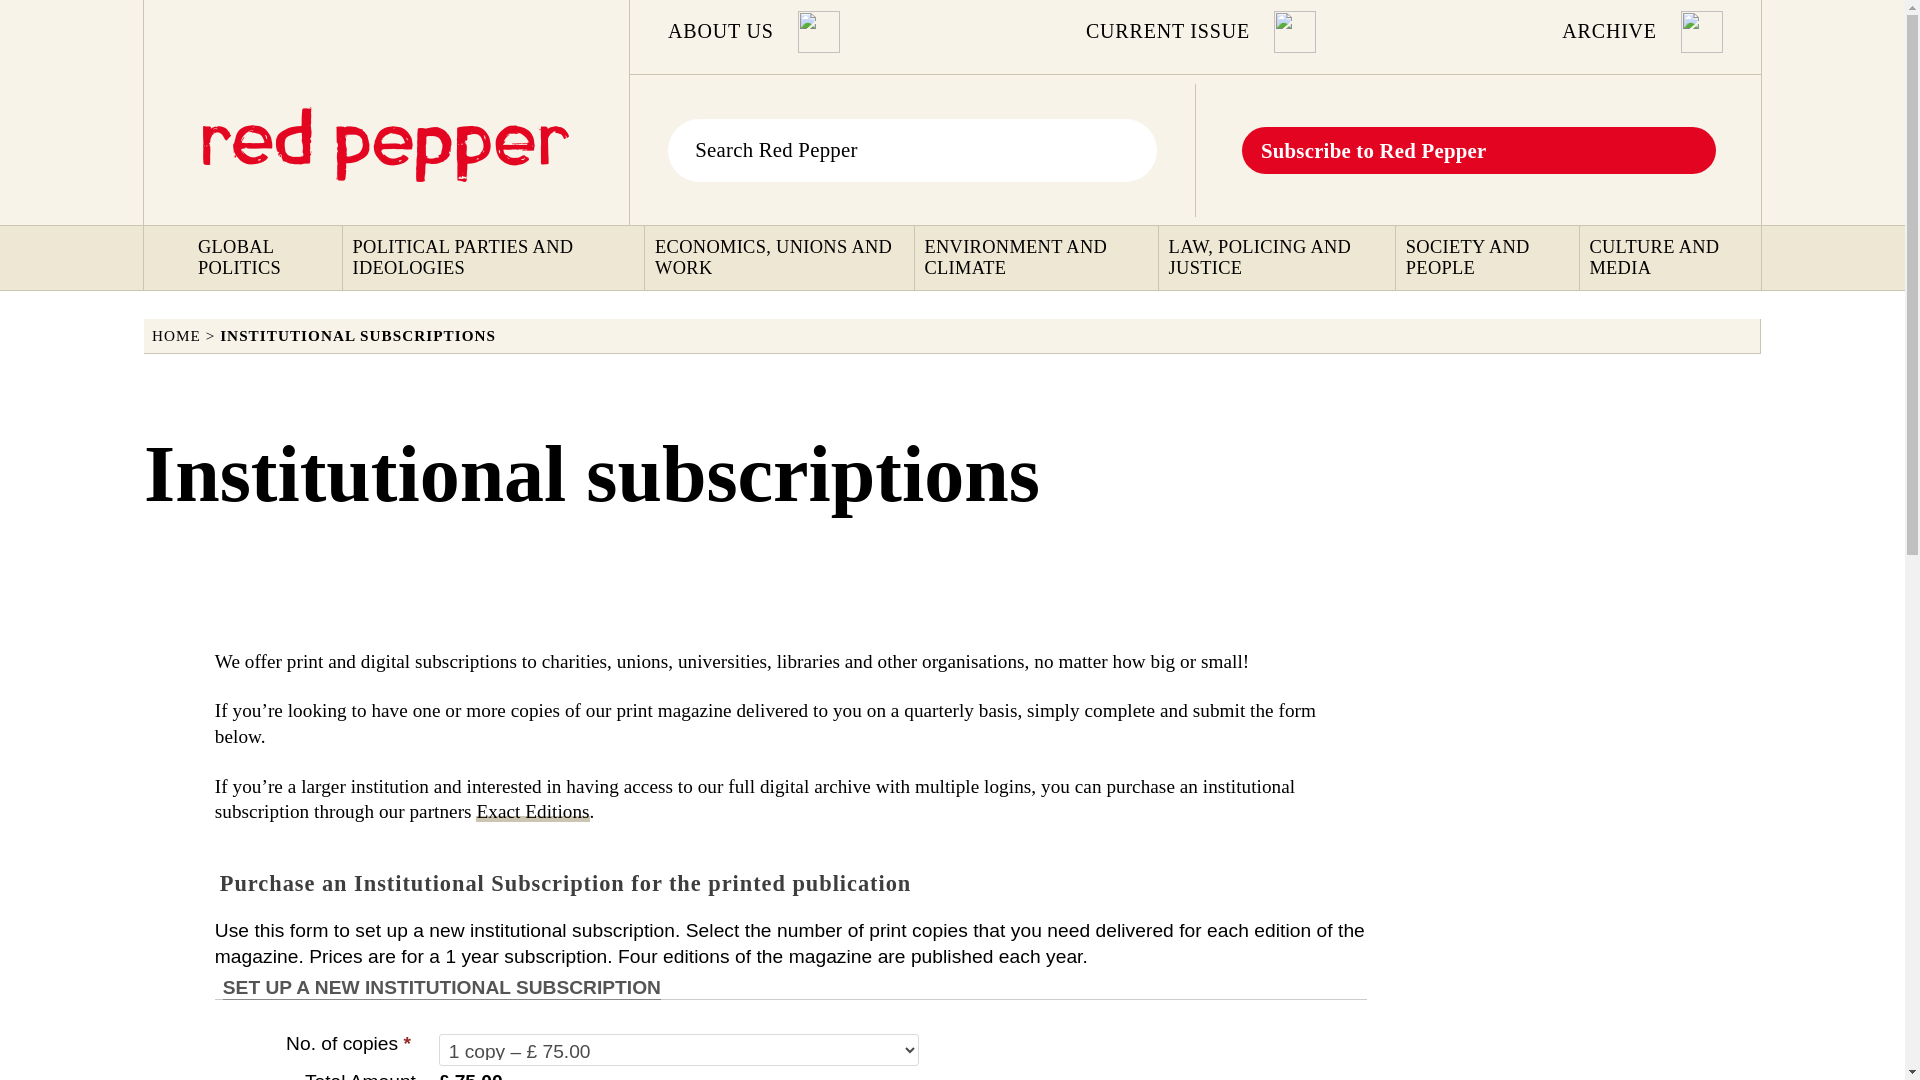 This screenshot has height=1080, width=1920. Describe the element at coordinates (1038, 258) in the screenshot. I see `ENVIRONMENT AND CLIMATE` at that location.